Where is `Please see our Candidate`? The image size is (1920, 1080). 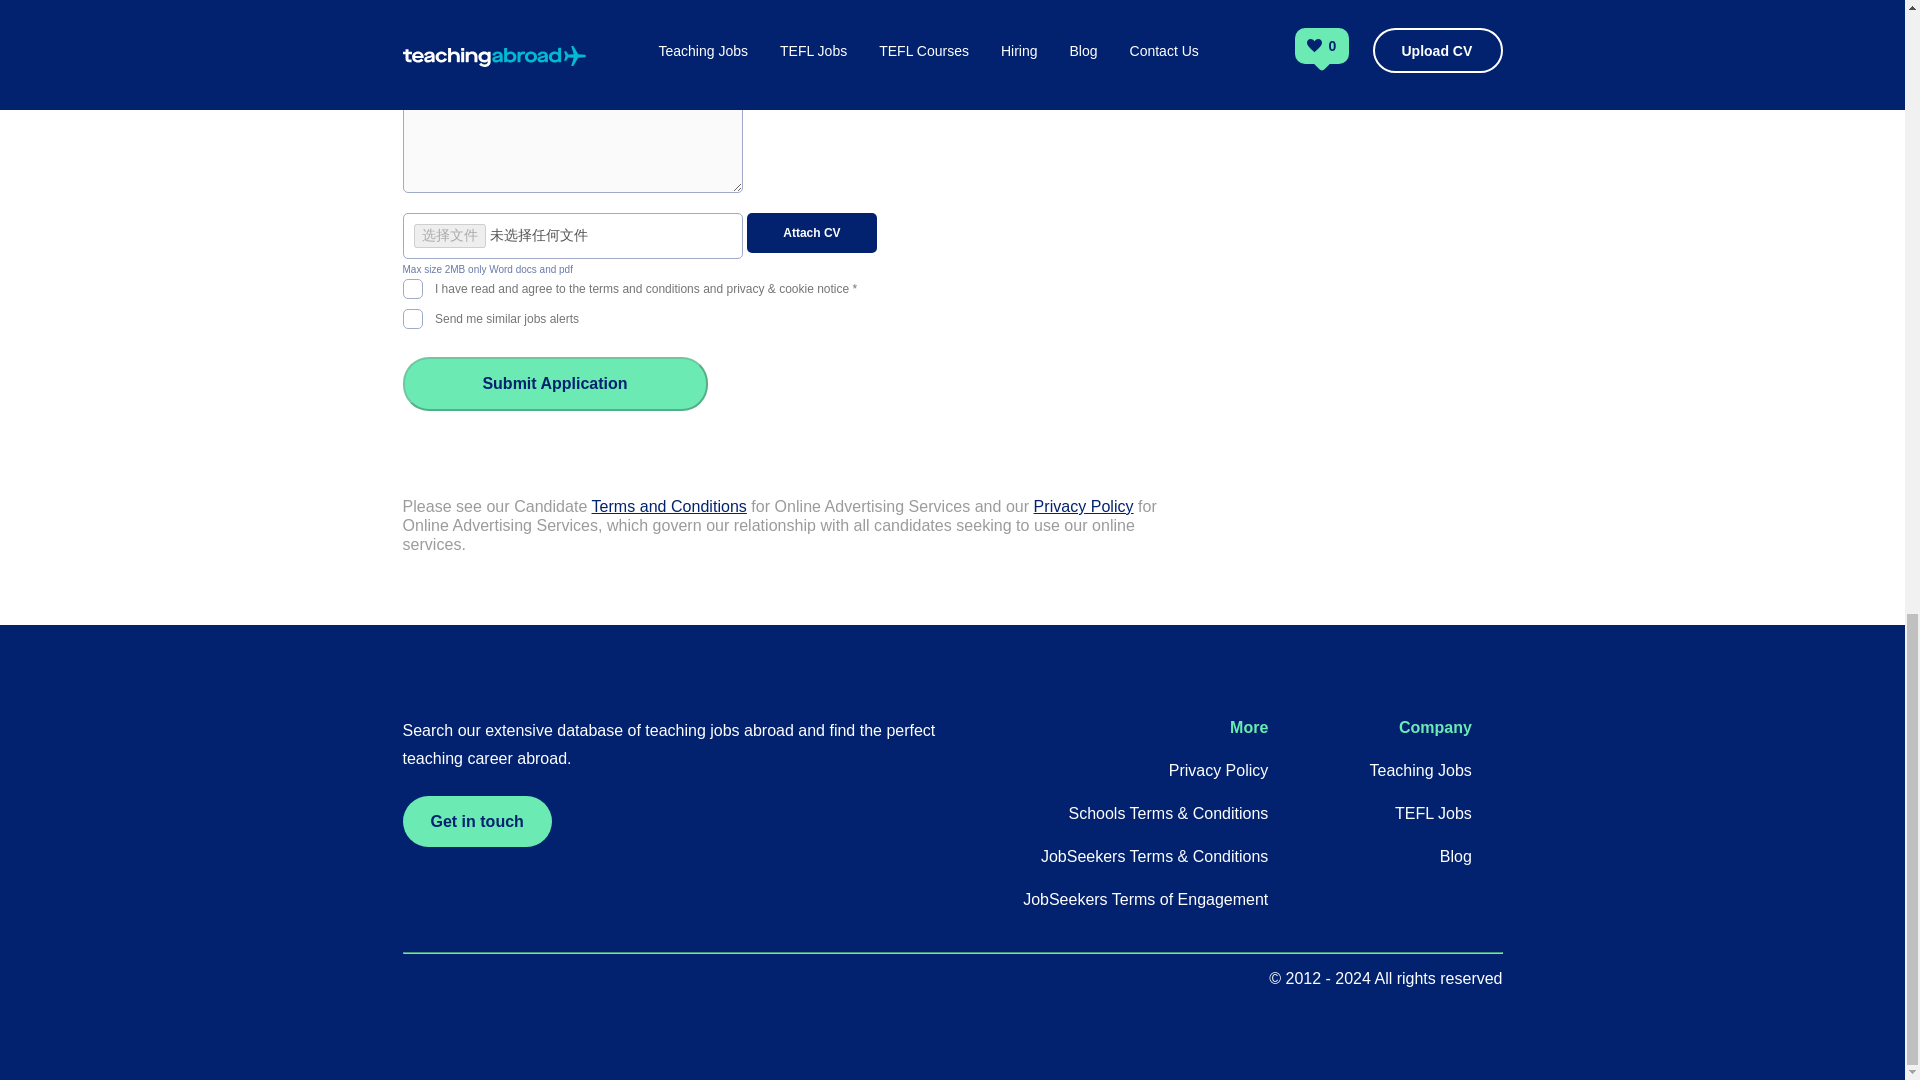 Please see our Candidate is located at coordinates (496, 506).